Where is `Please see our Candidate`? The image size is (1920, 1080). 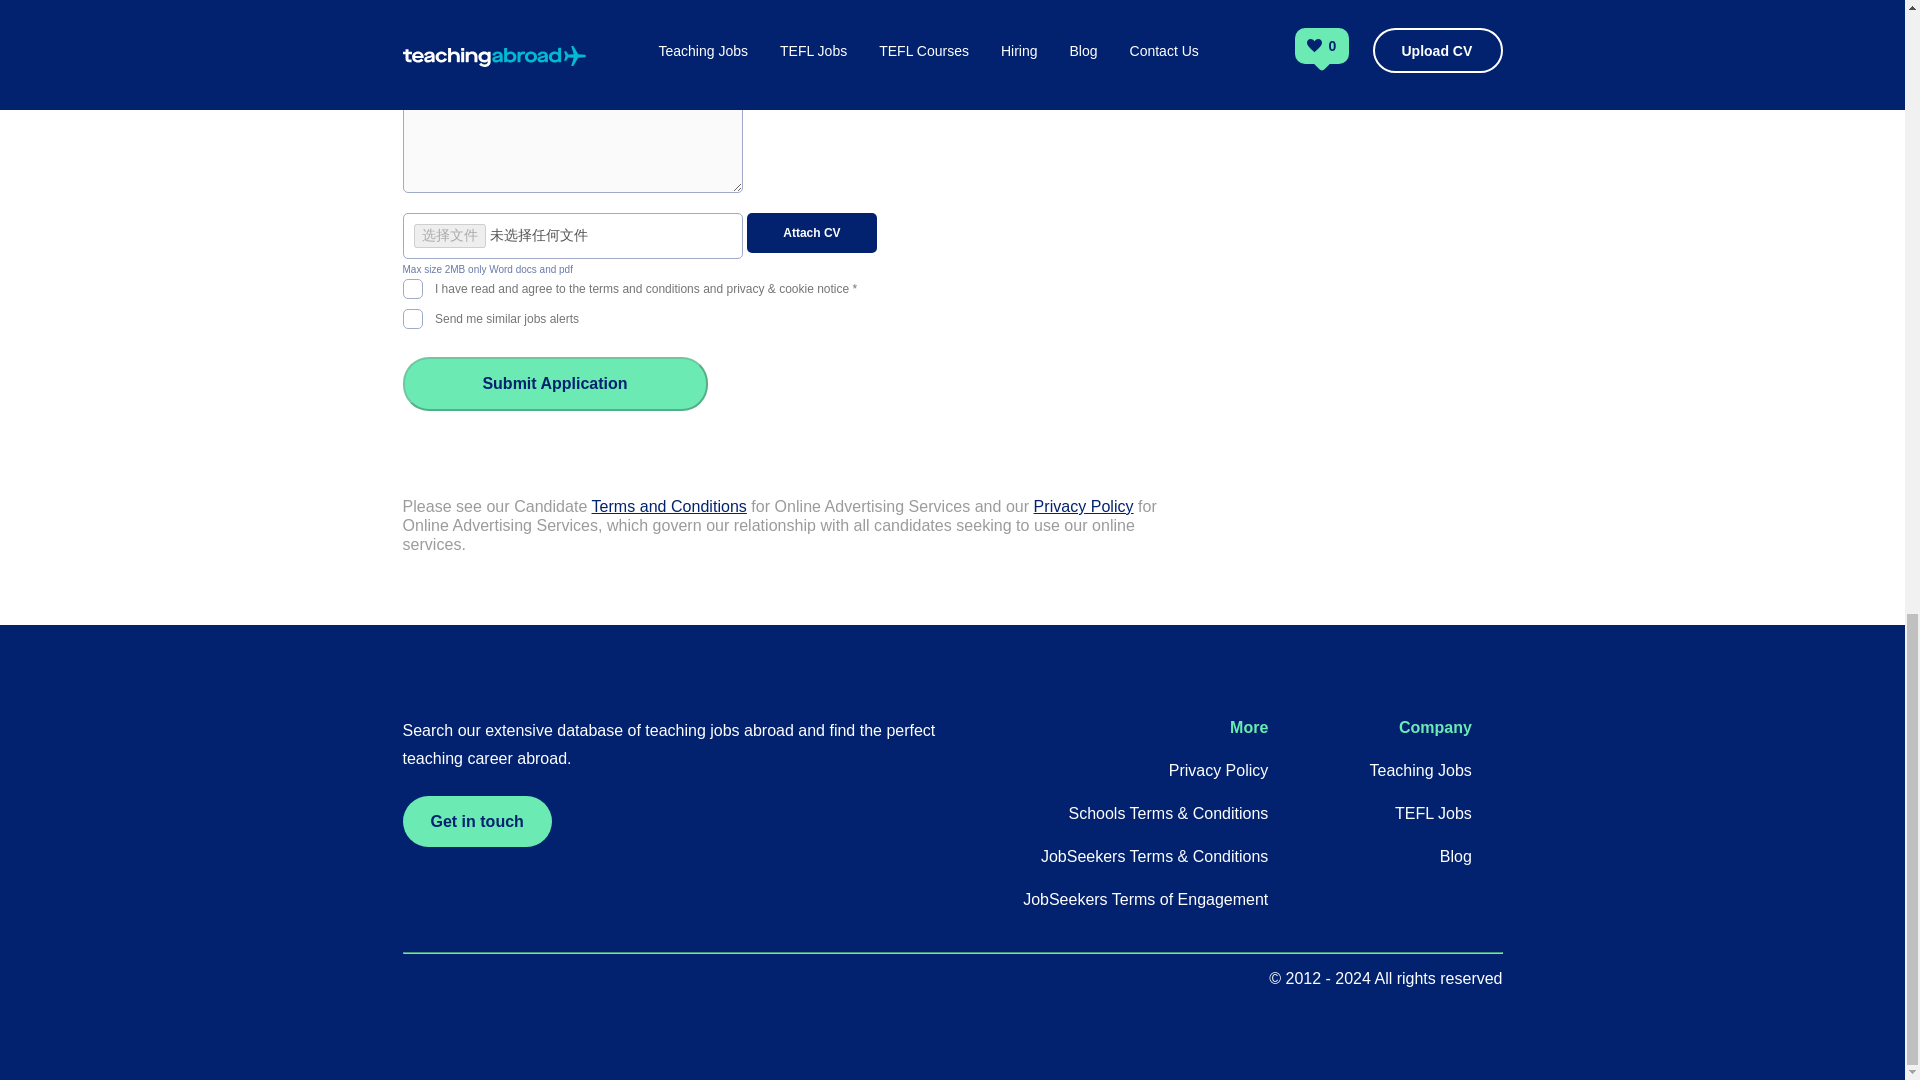 Please see our Candidate is located at coordinates (496, 506).